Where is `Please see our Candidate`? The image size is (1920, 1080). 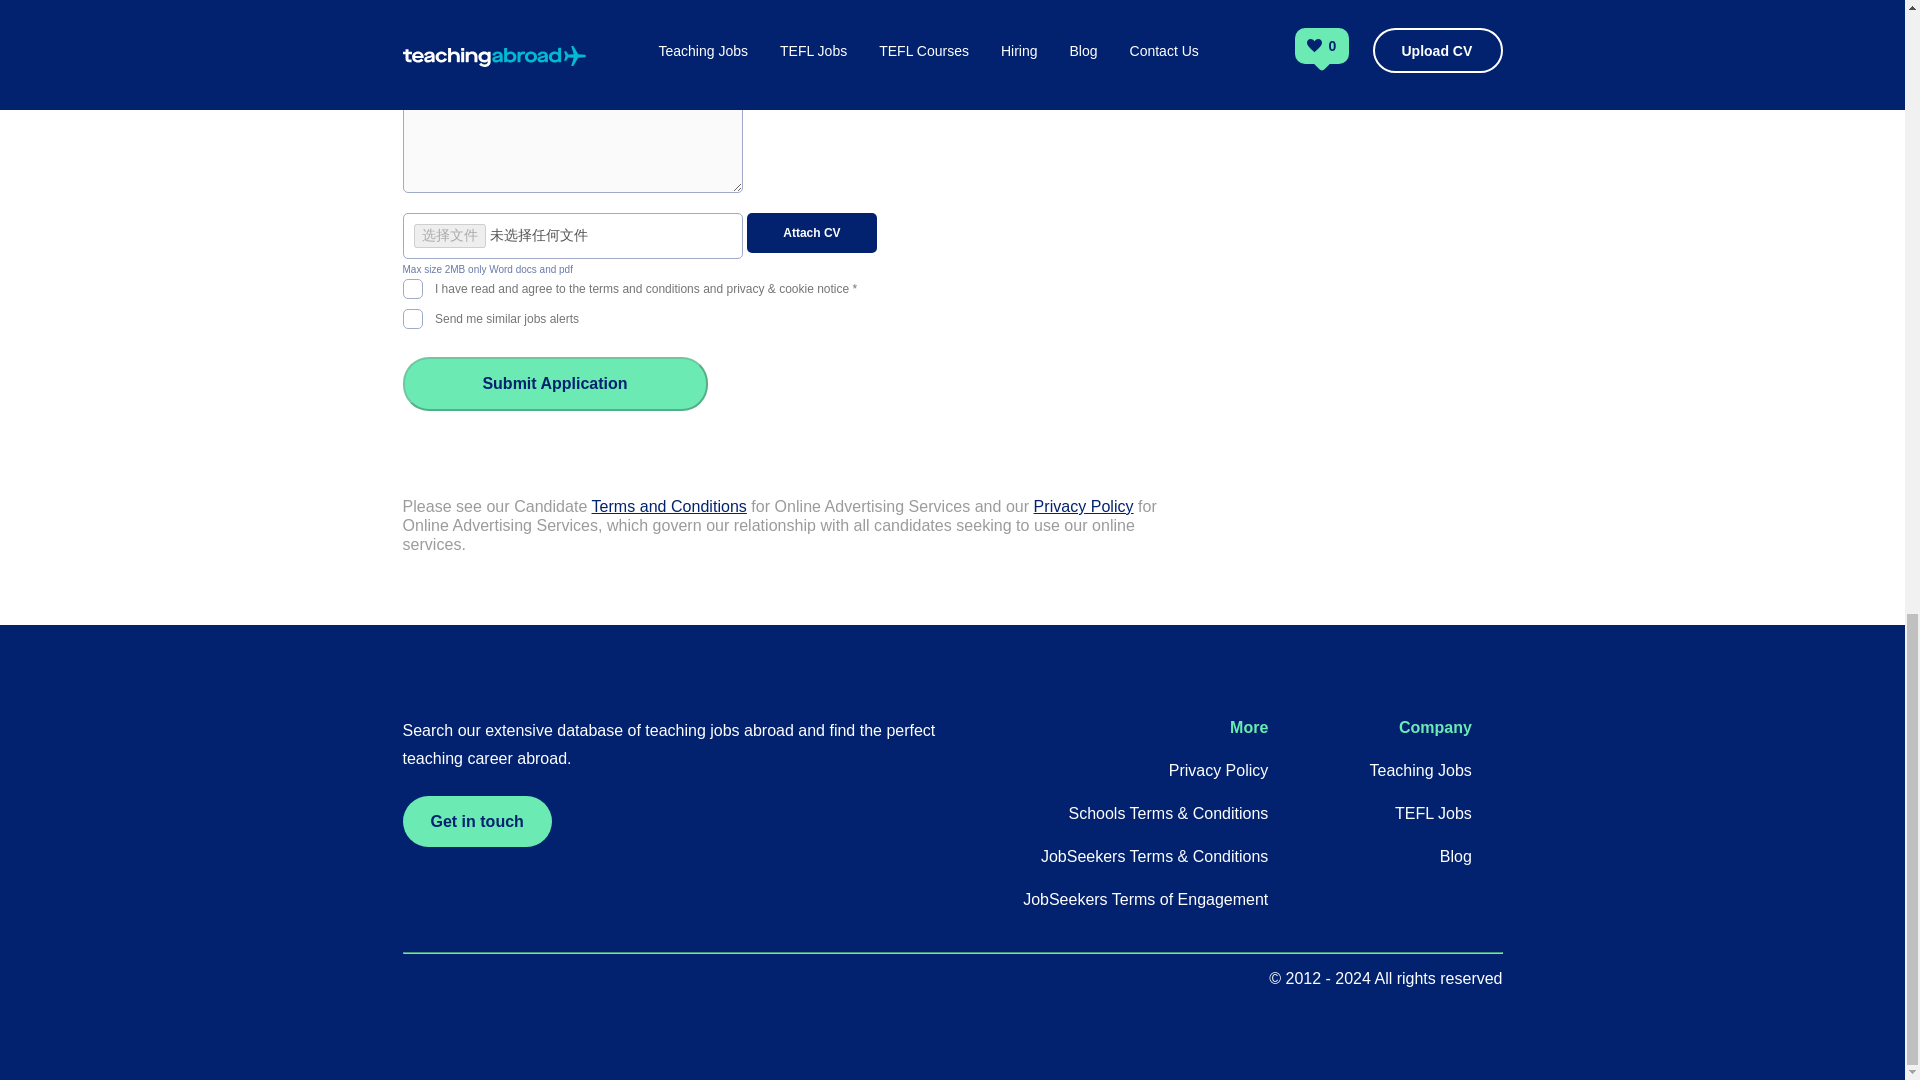 Please see our Candidate is located at coordinates (496, 506).